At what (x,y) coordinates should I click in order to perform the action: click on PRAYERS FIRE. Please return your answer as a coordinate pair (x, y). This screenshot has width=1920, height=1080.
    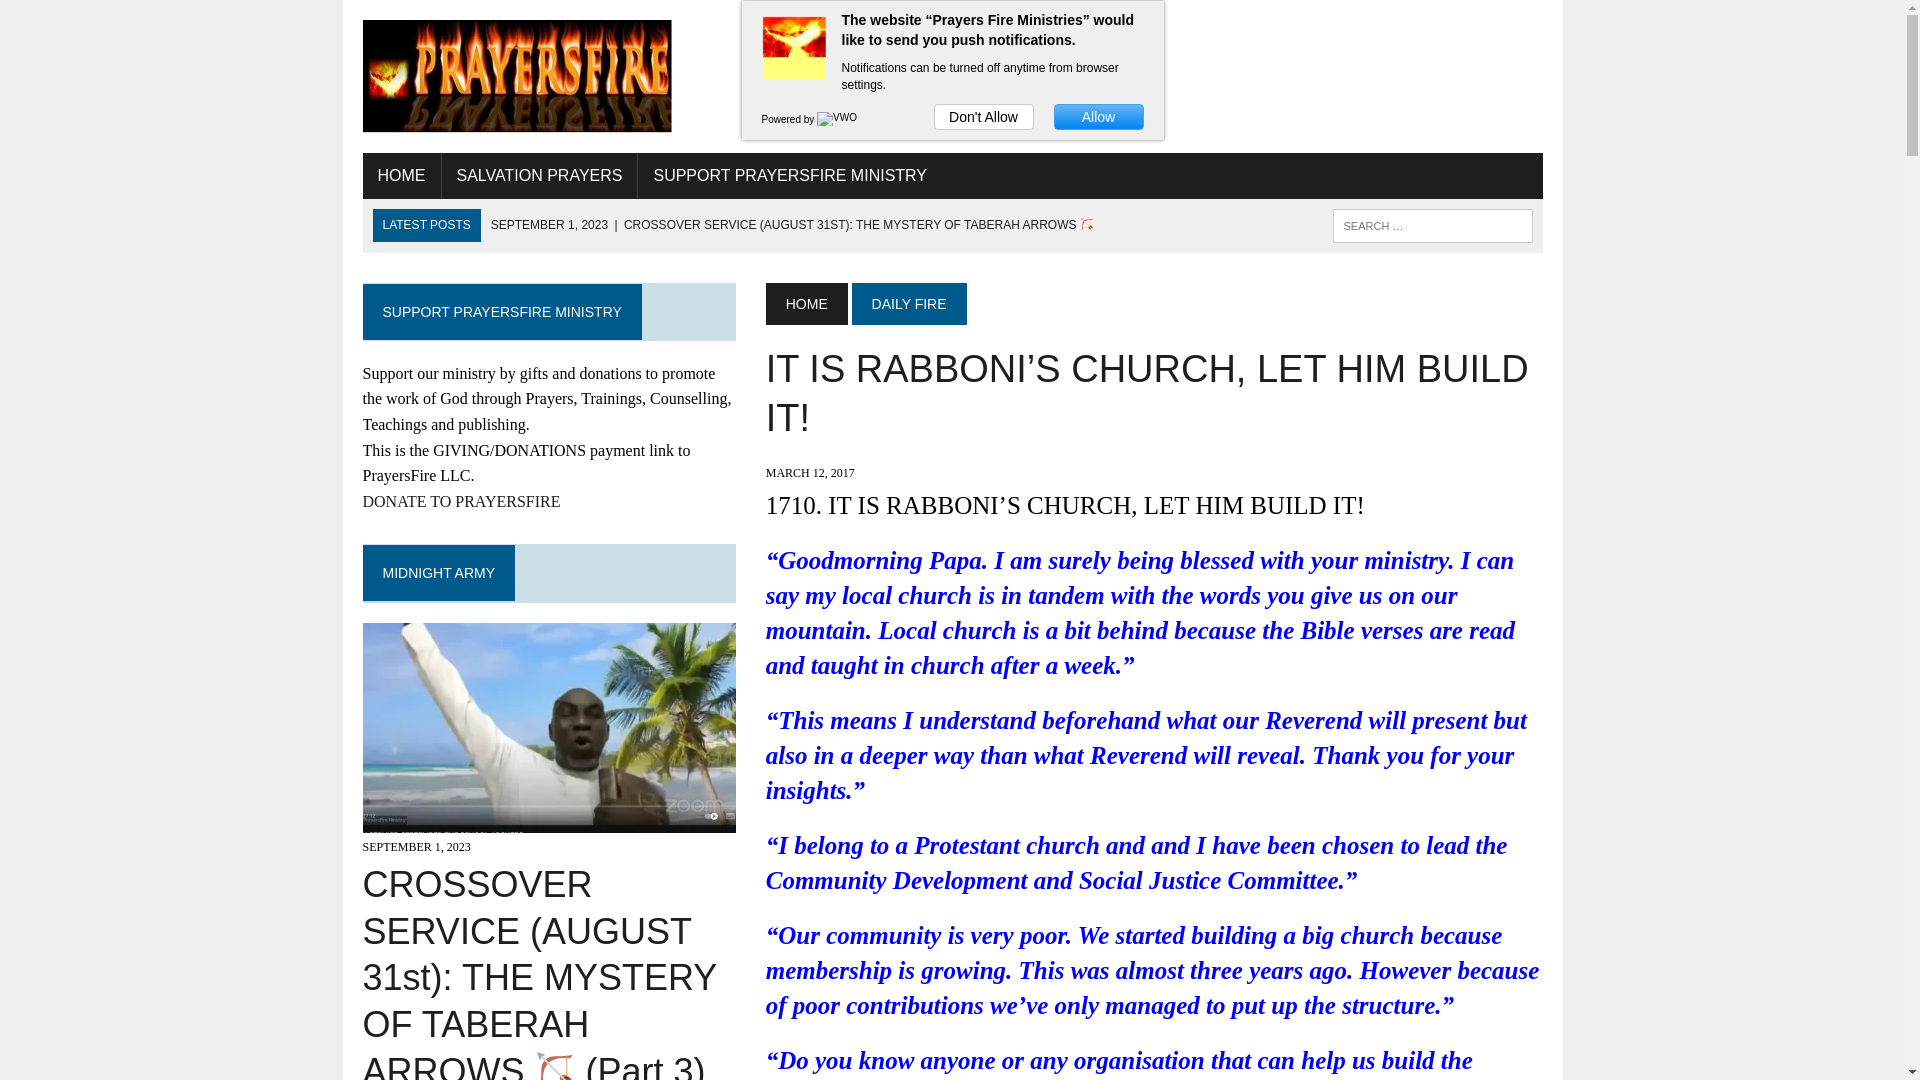
    Looking at the image, I should click on (952, 76).